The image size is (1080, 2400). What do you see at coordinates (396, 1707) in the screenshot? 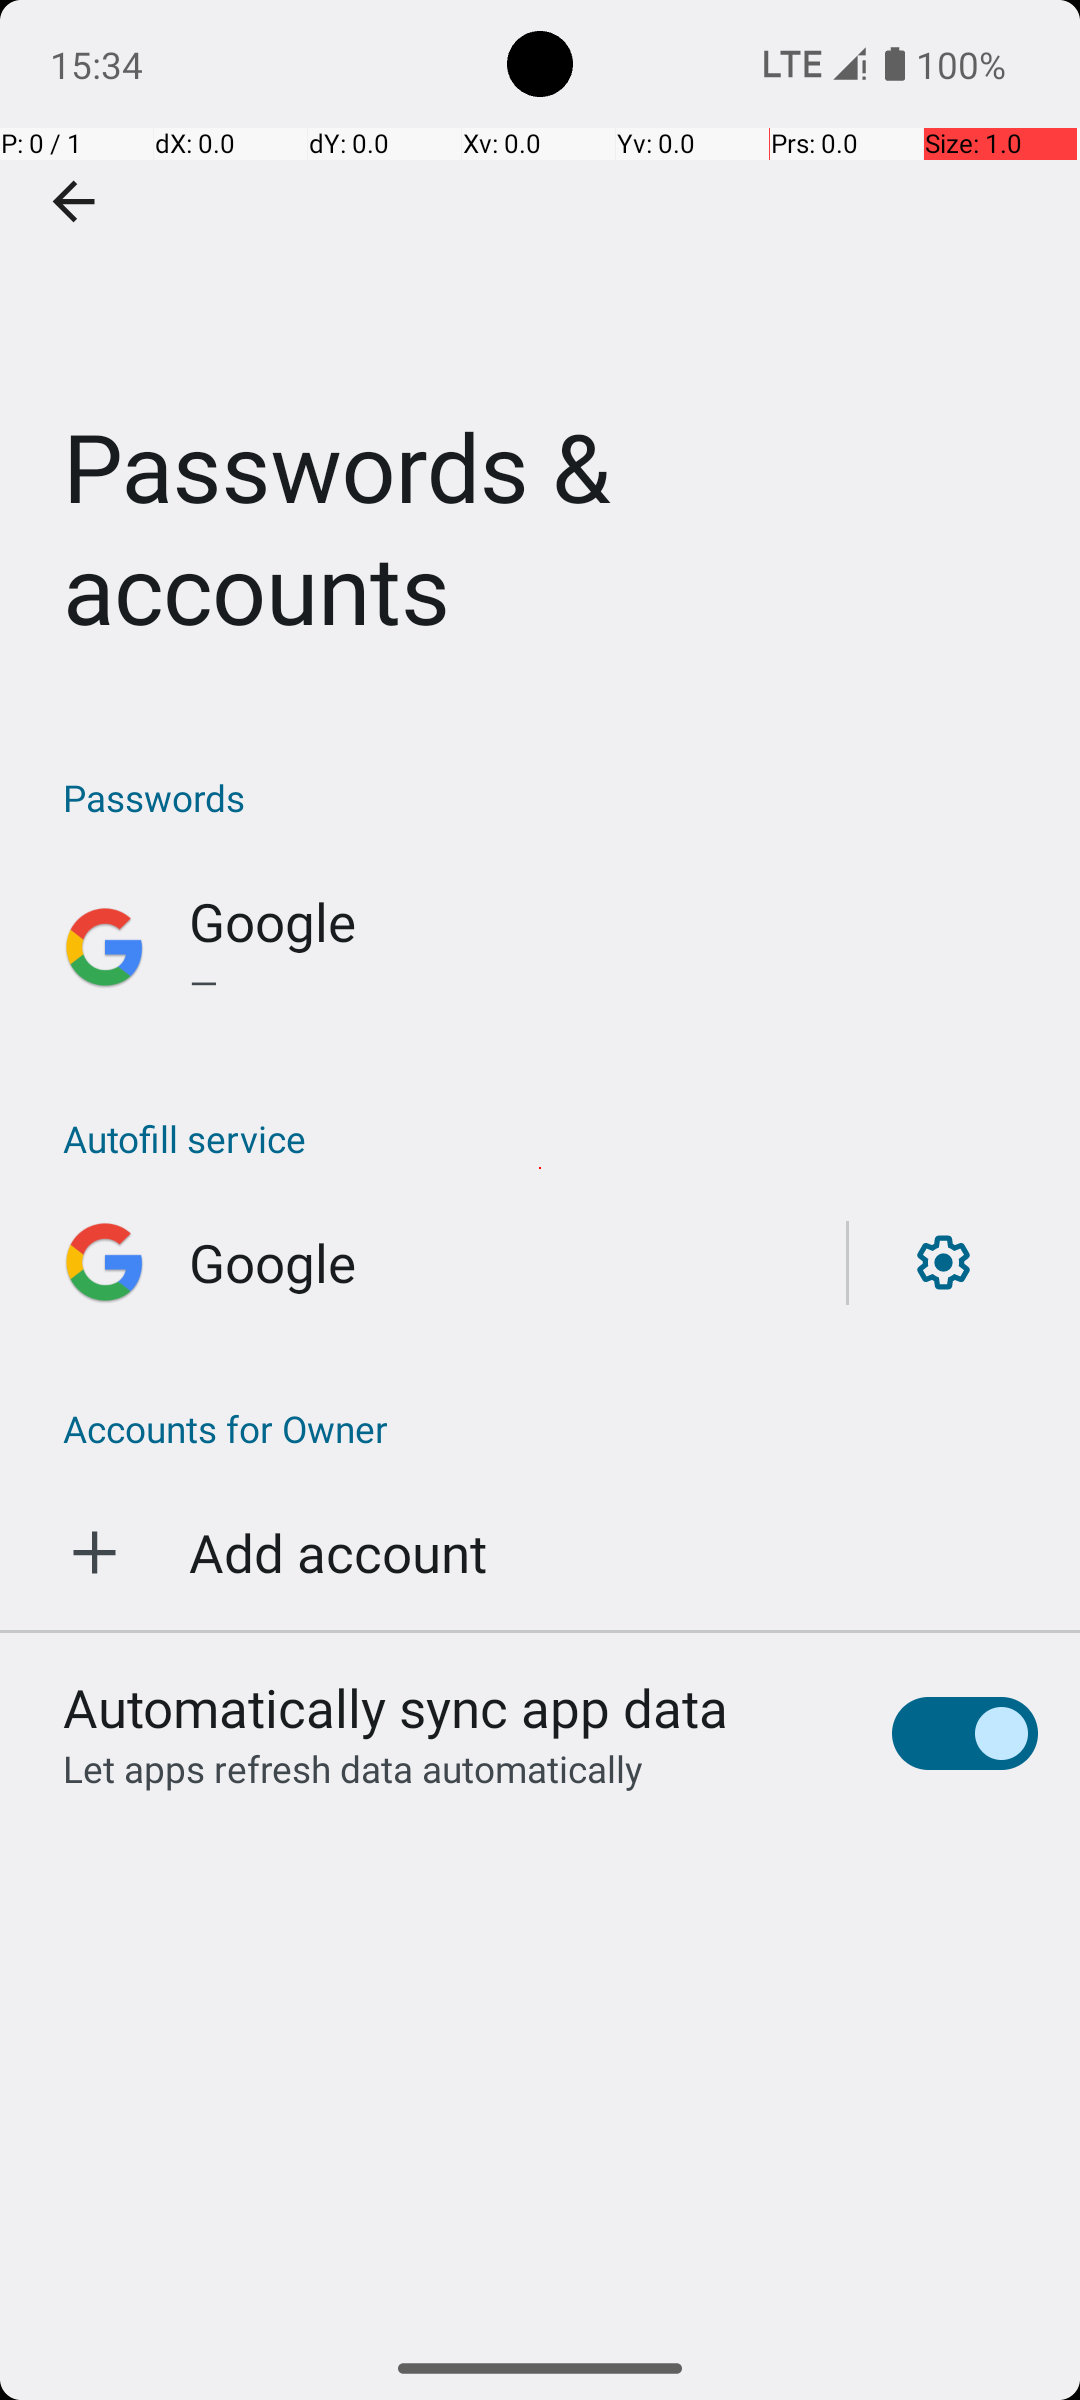
I see `Automatically sync app data` at bounding box center [396, 1707].